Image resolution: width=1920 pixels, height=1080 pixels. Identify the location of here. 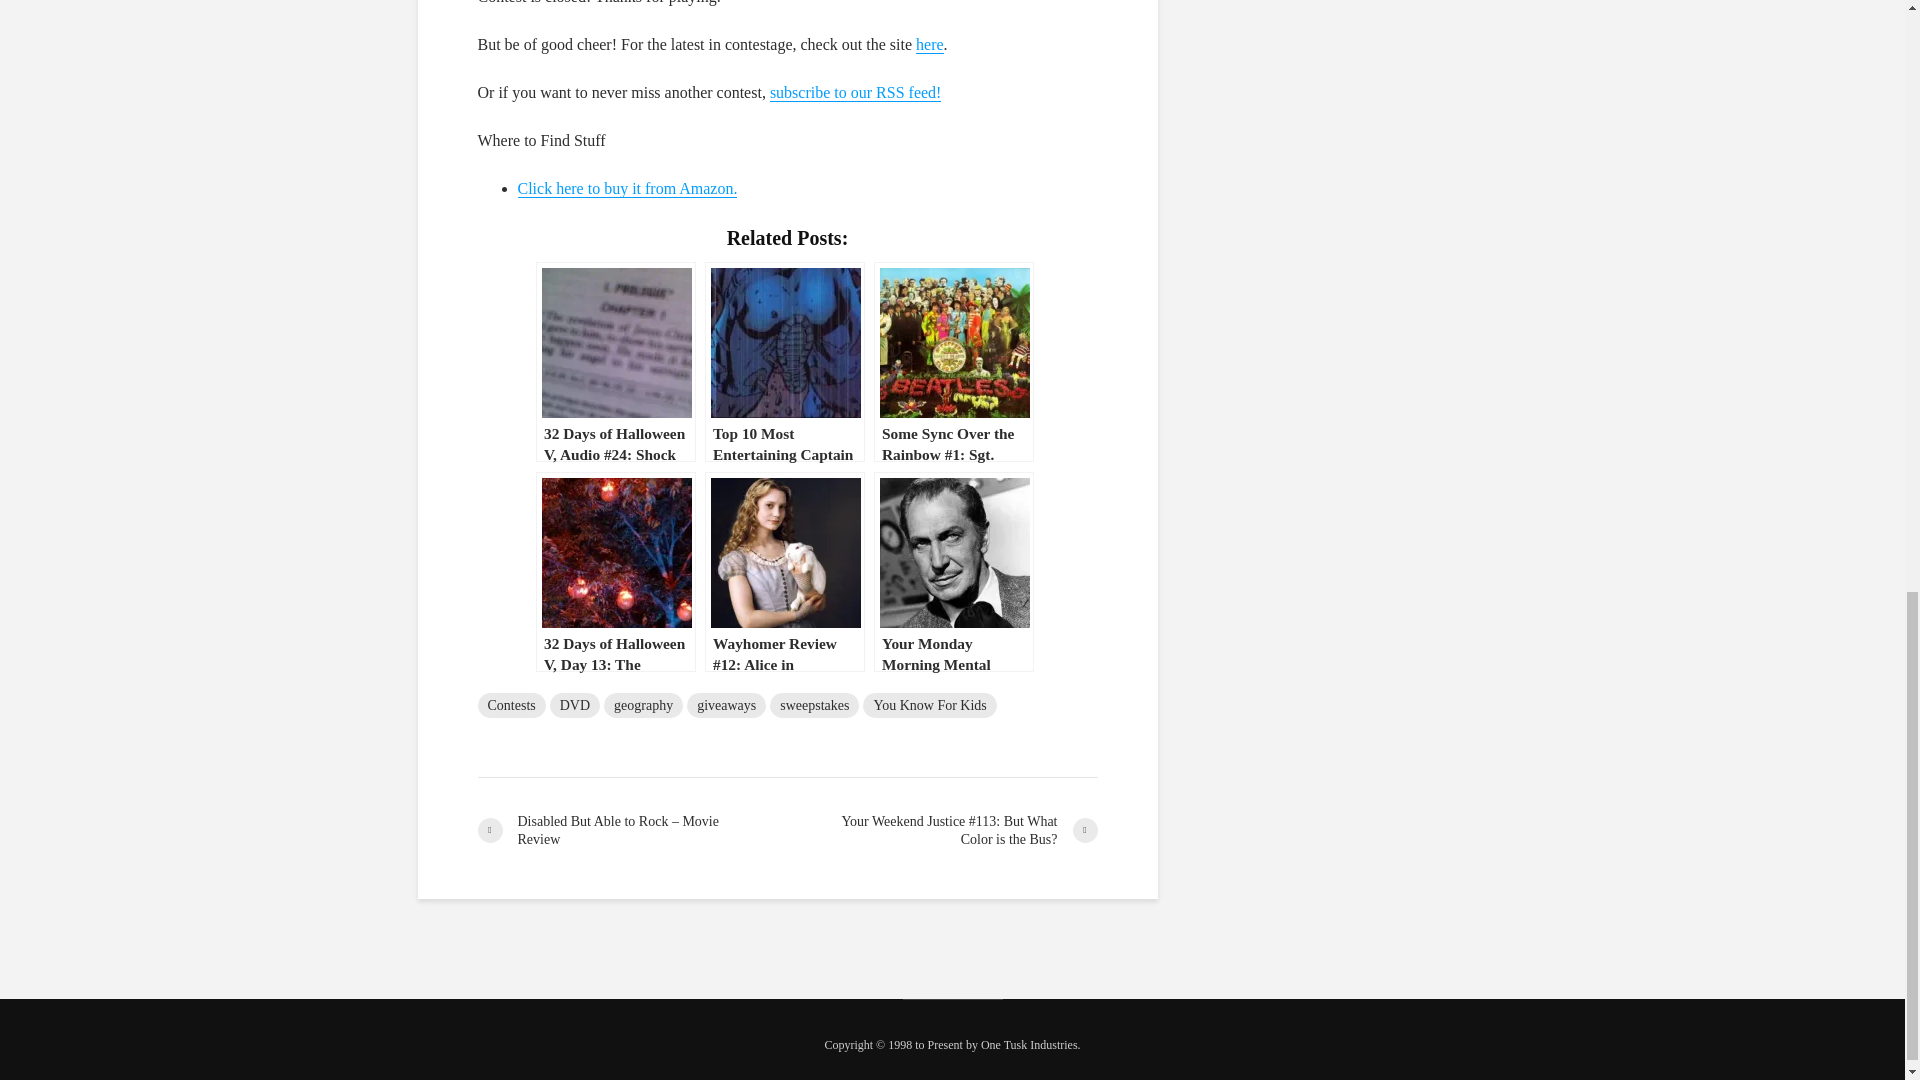
(930, 44).